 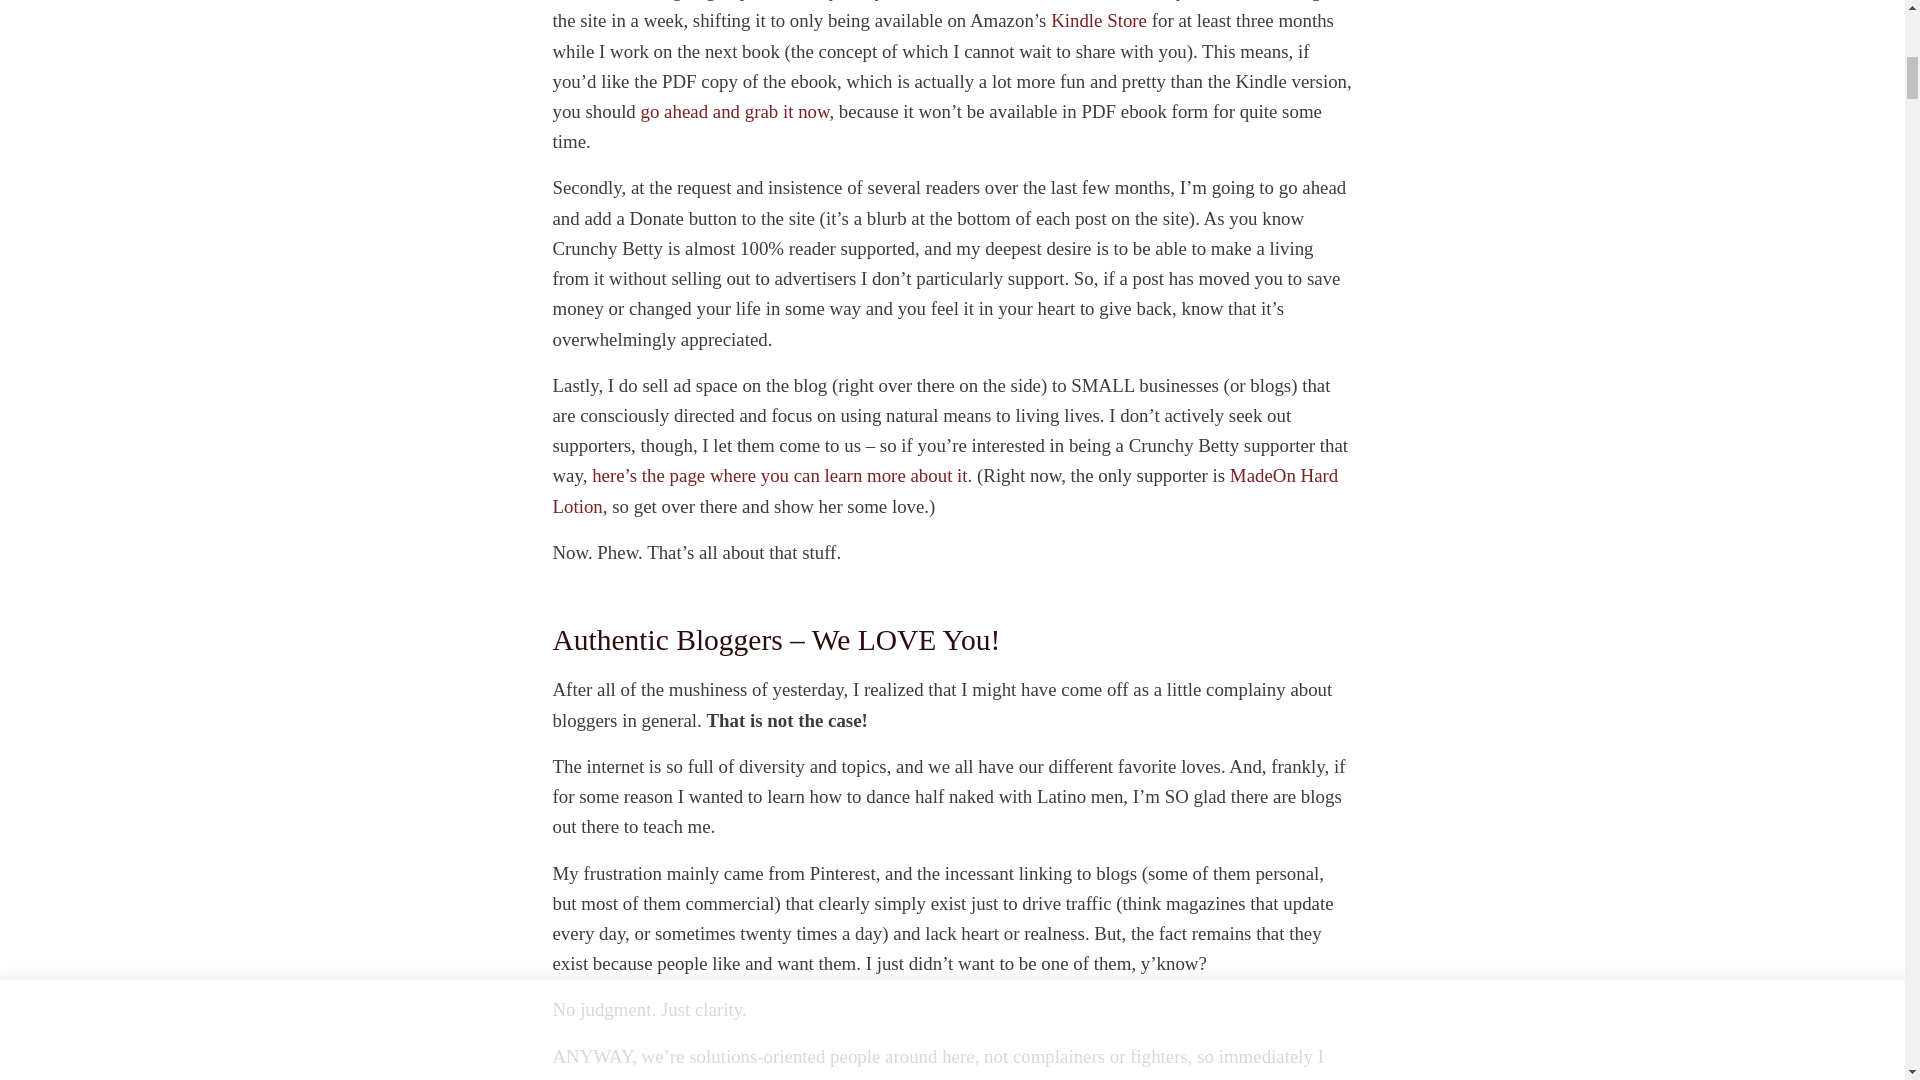 What do you see at coordinates (735, 112) in the screenshot?
I see `go ahead and grab it now` at bounding box center [735, 112].